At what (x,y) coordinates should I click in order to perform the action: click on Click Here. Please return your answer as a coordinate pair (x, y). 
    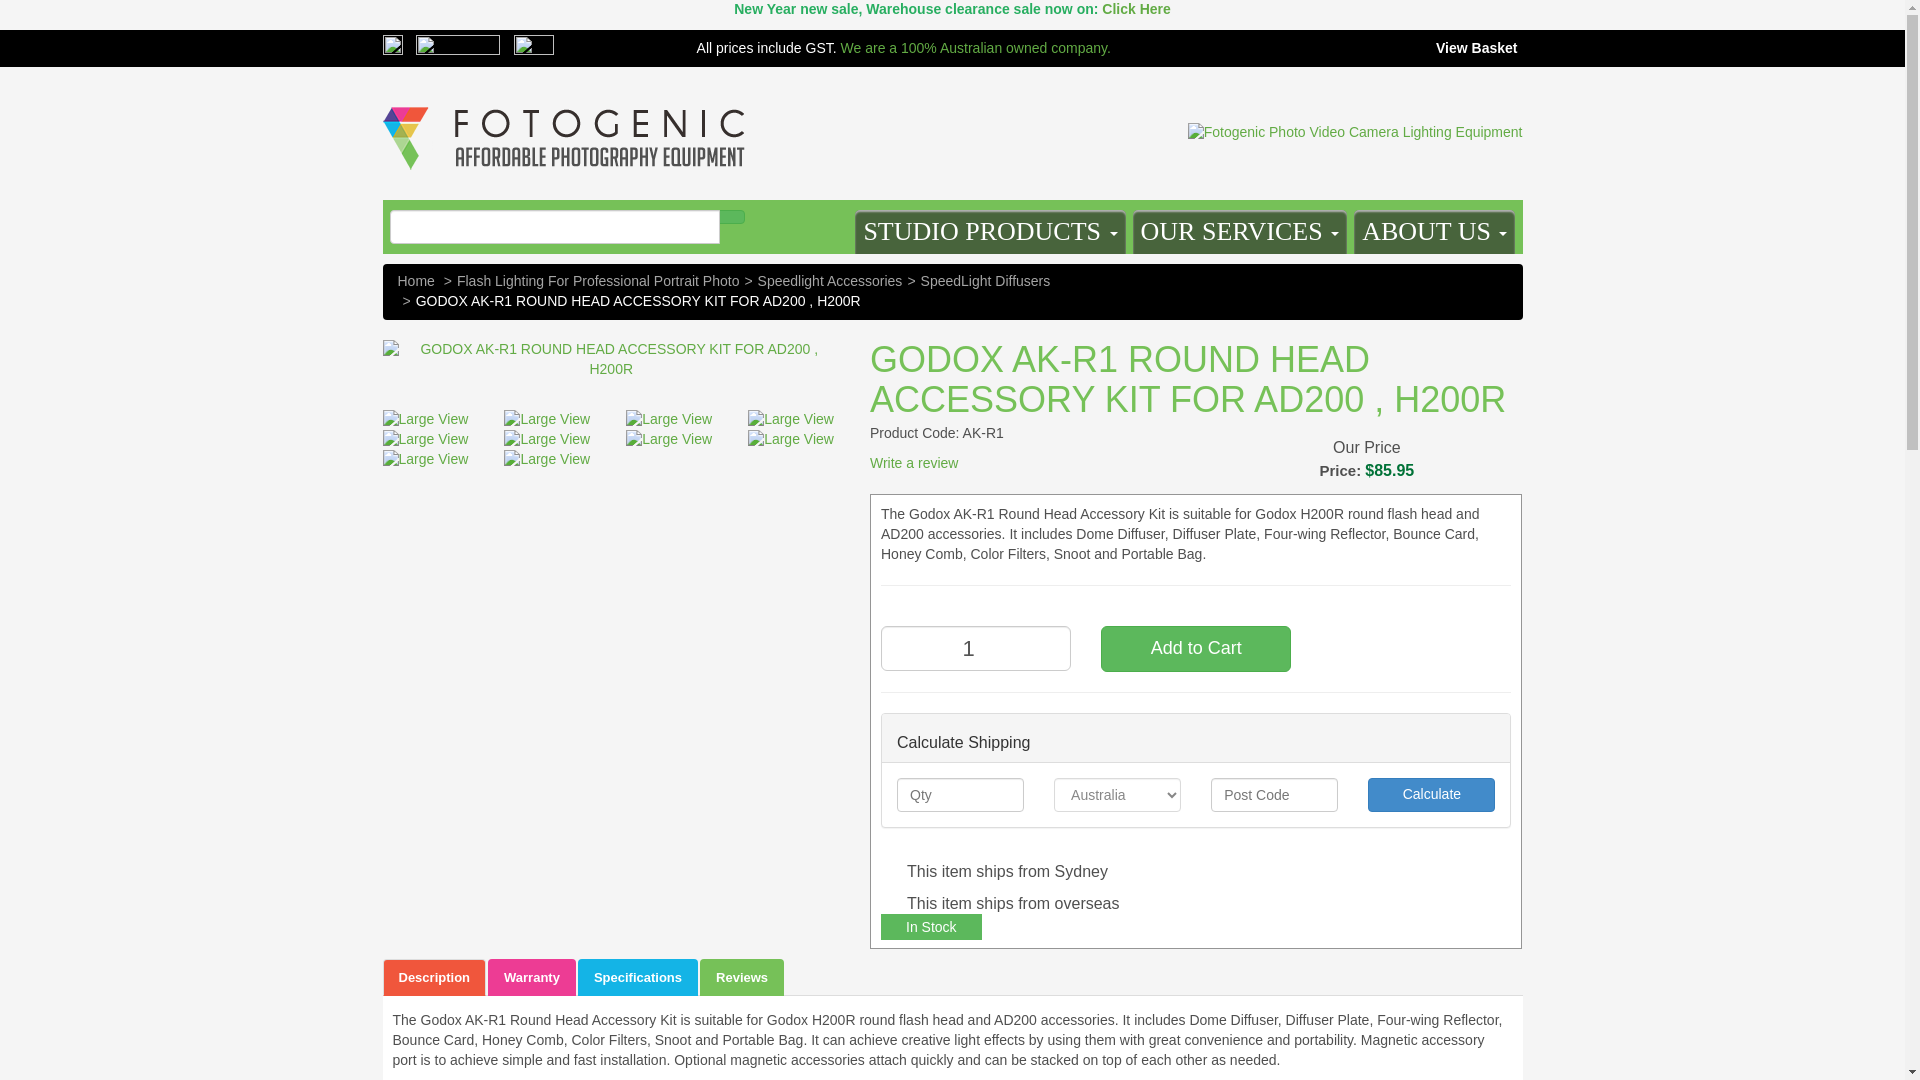
    Looking at the image, I should click on (1136, 9).